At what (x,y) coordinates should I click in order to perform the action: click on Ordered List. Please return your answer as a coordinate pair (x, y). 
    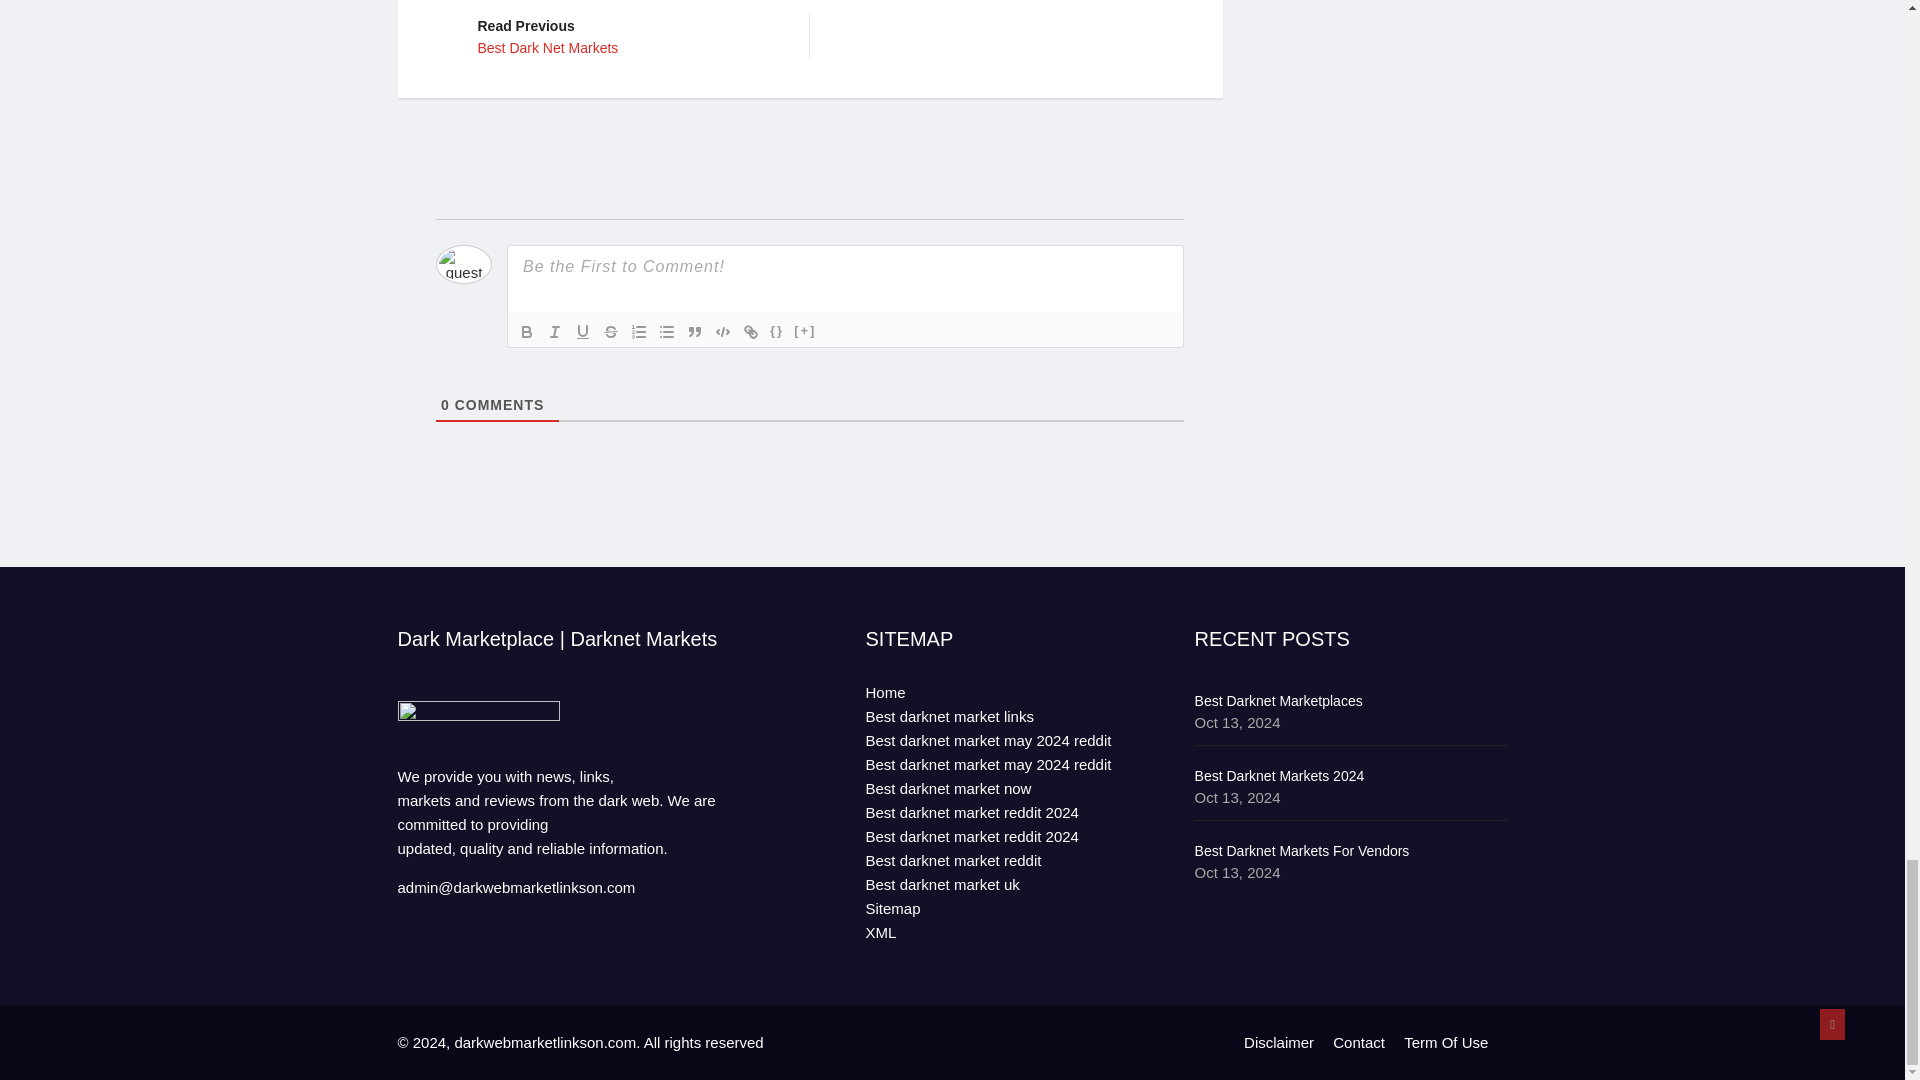
    Looking at the image, I should click on (611, 330).